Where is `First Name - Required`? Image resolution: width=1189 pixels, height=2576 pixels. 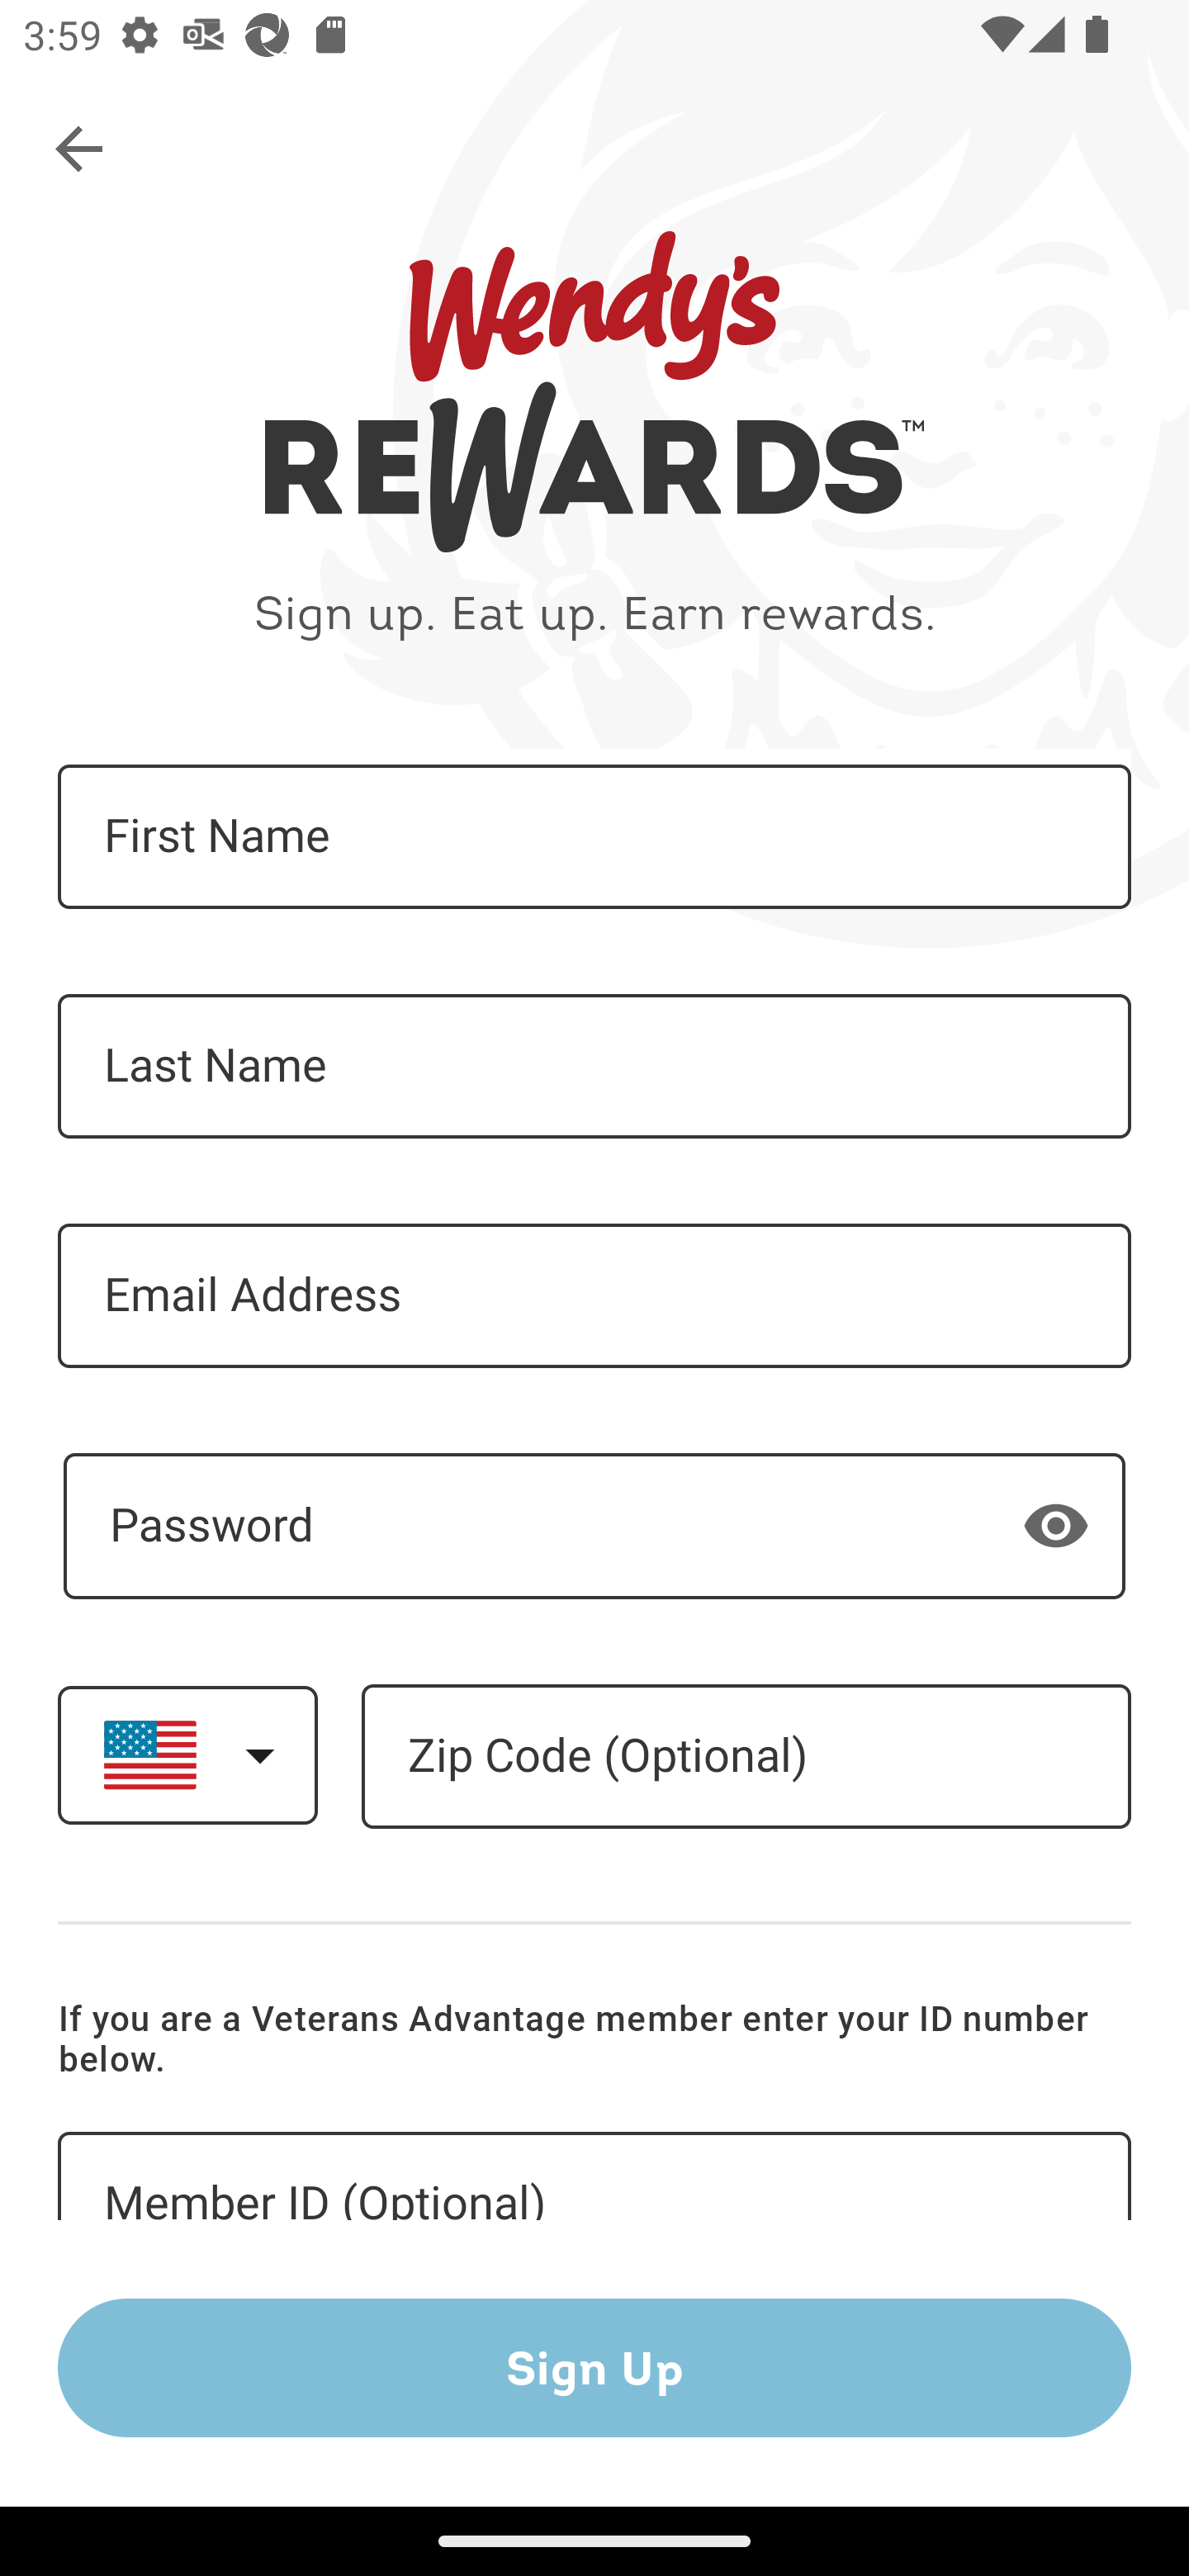 First Name - Required is located at coordinates (594, 837).